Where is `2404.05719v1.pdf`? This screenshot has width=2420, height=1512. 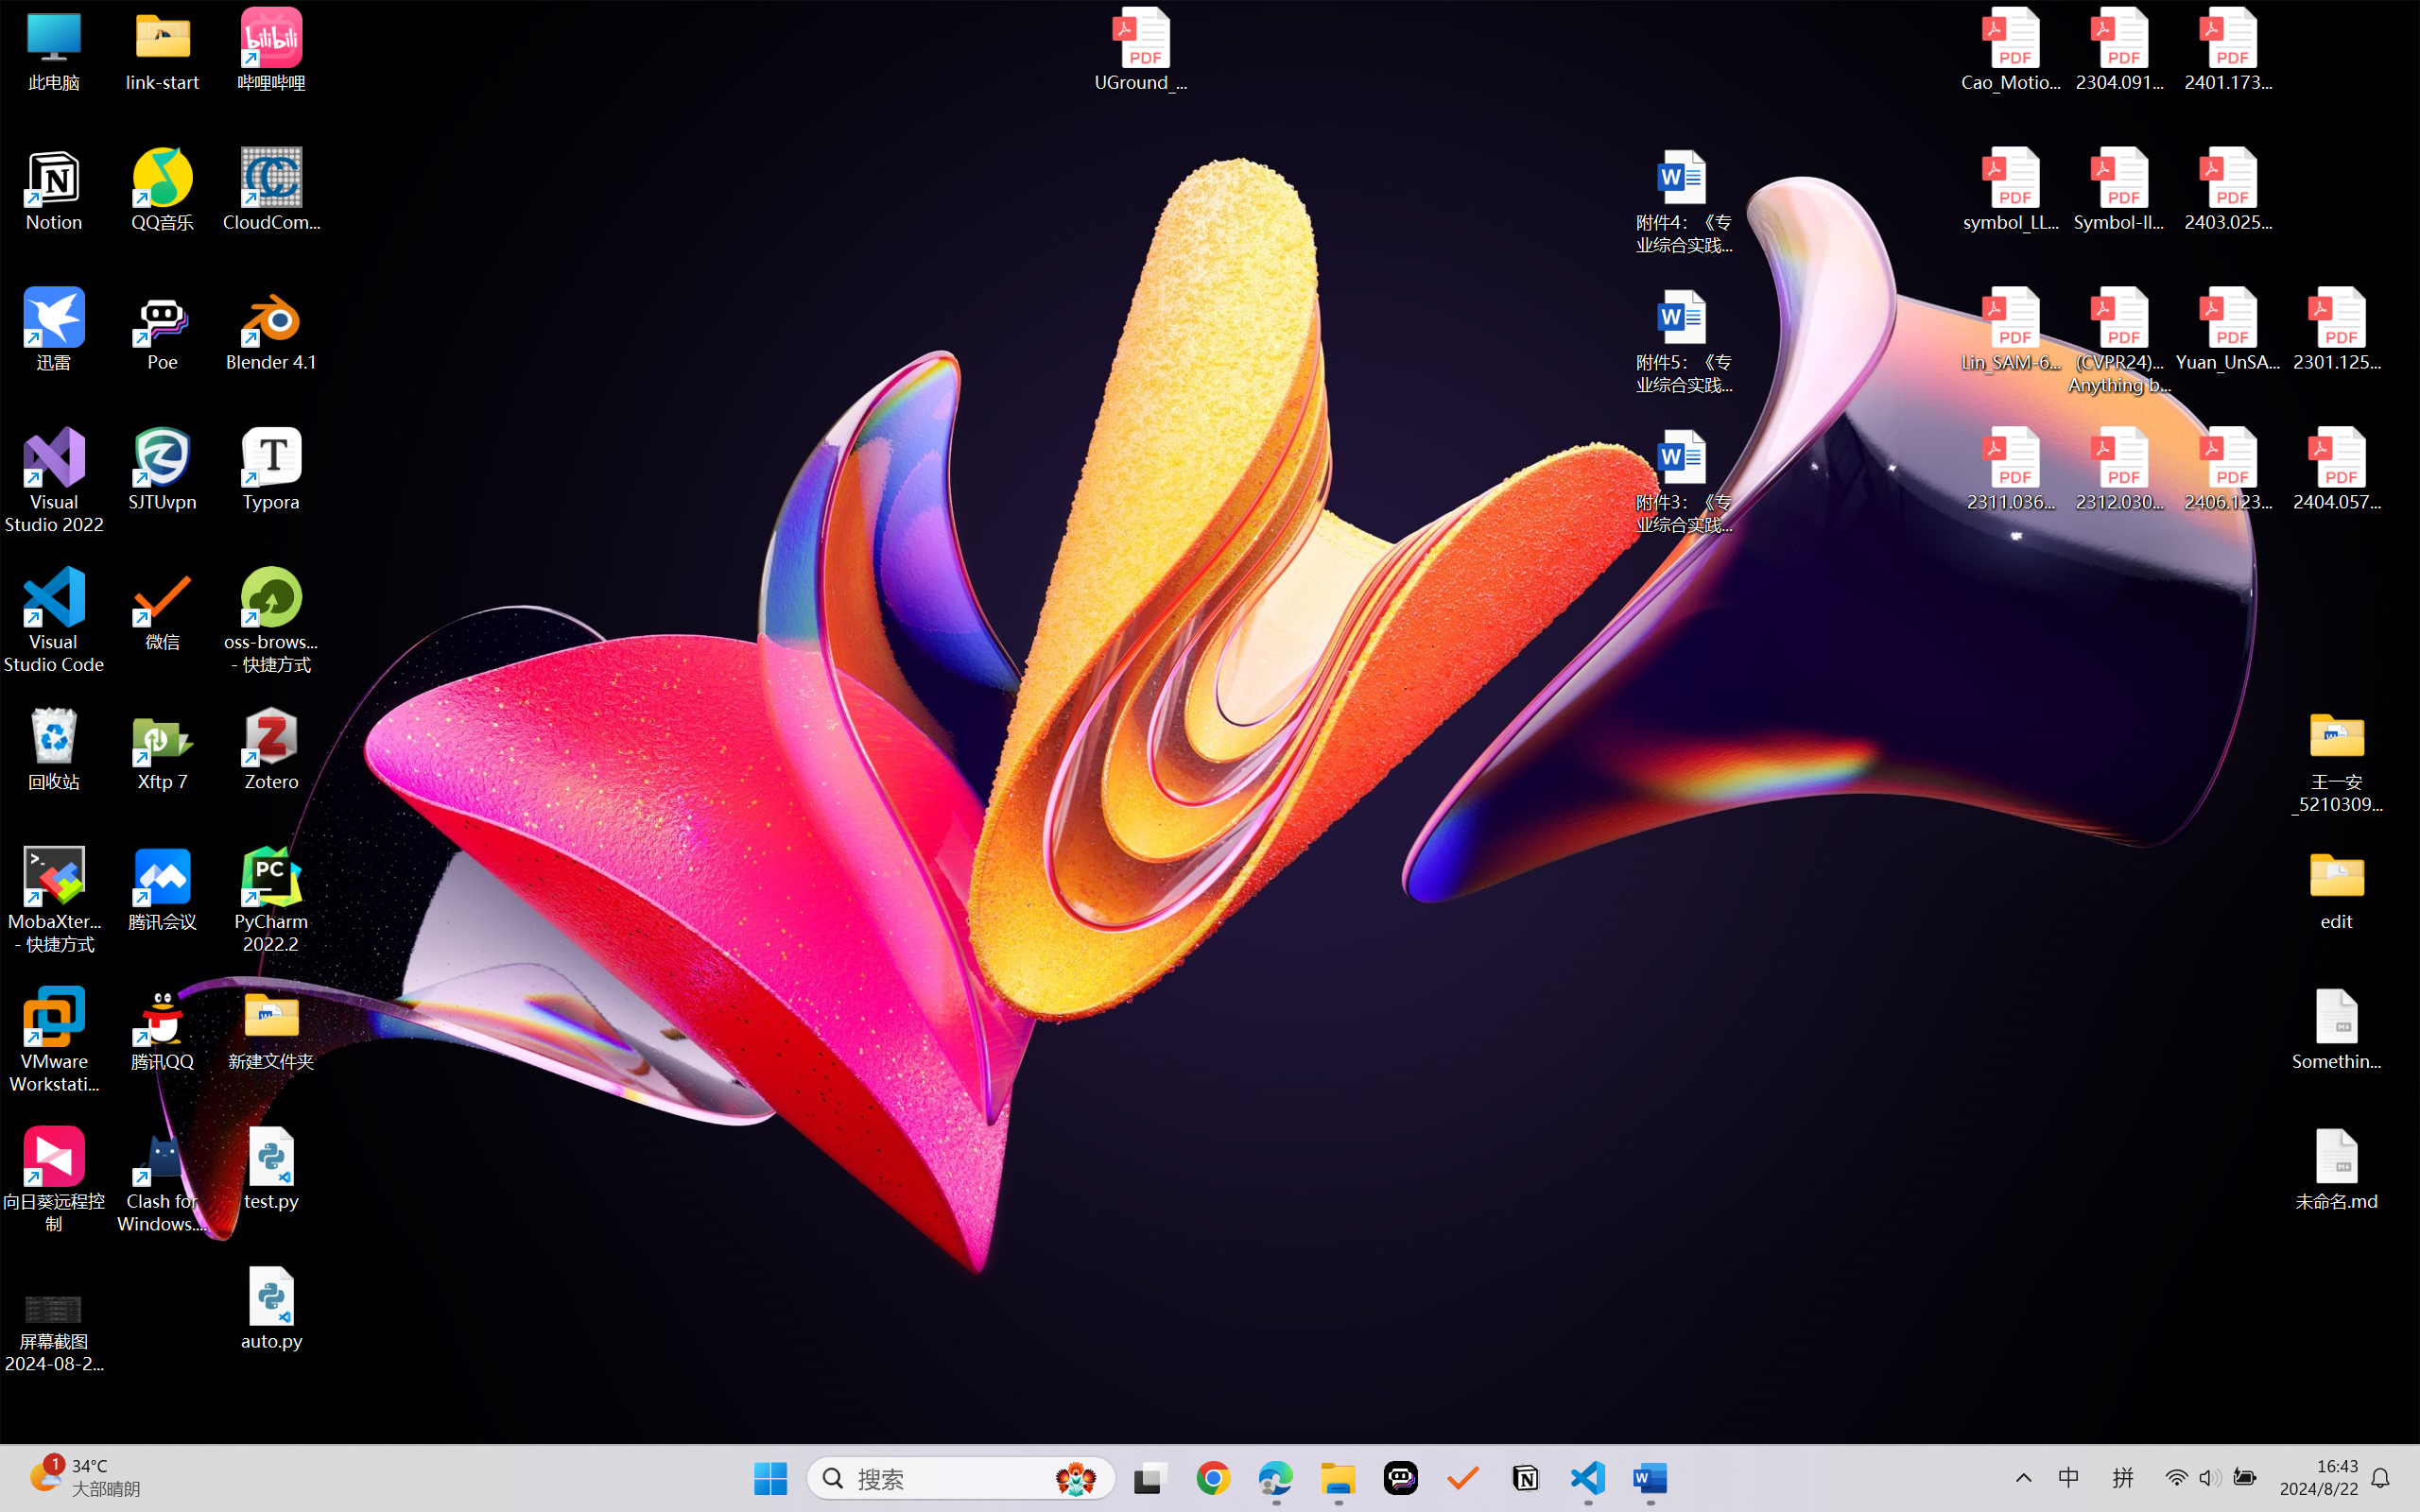
2404.05719v1.pdf is located at coordinates (2337, 470).